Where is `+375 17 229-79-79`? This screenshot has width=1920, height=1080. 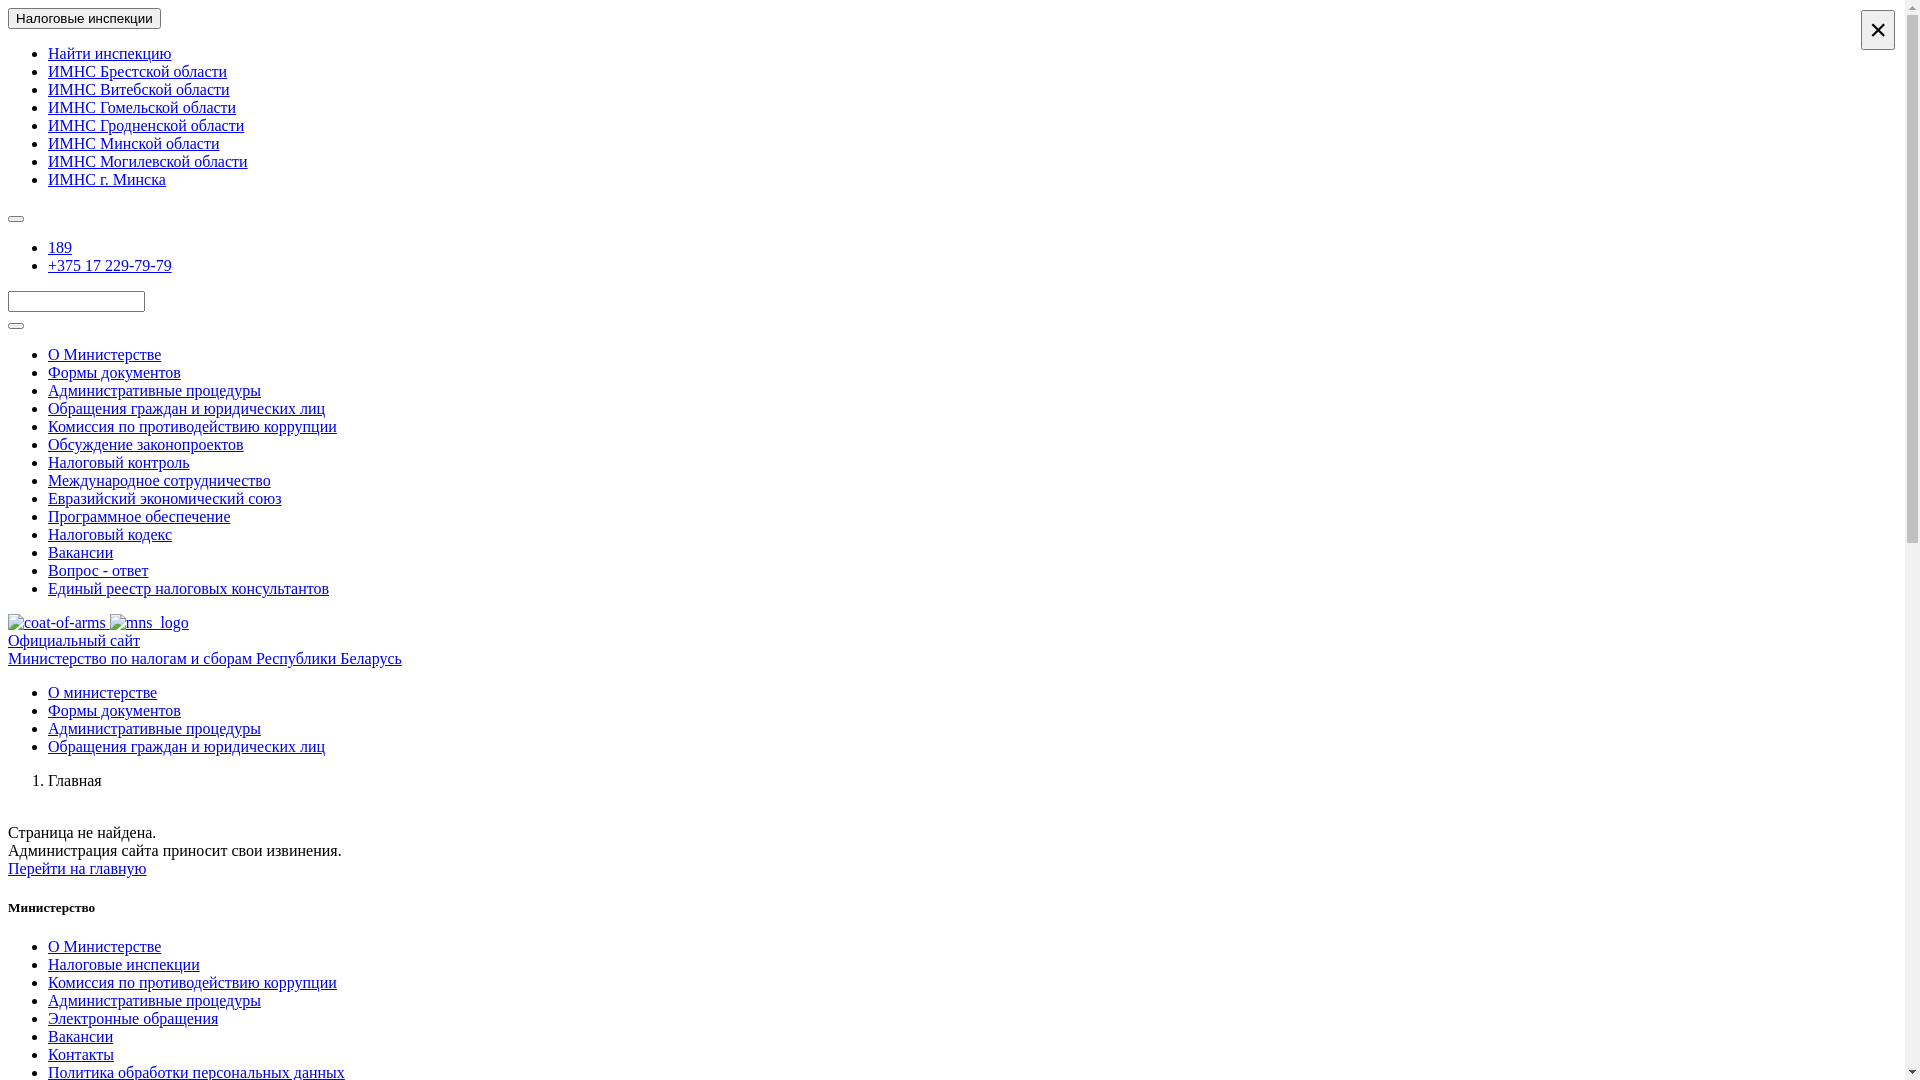 +375 17 229-79-79 is located at coordinates (110, 266).